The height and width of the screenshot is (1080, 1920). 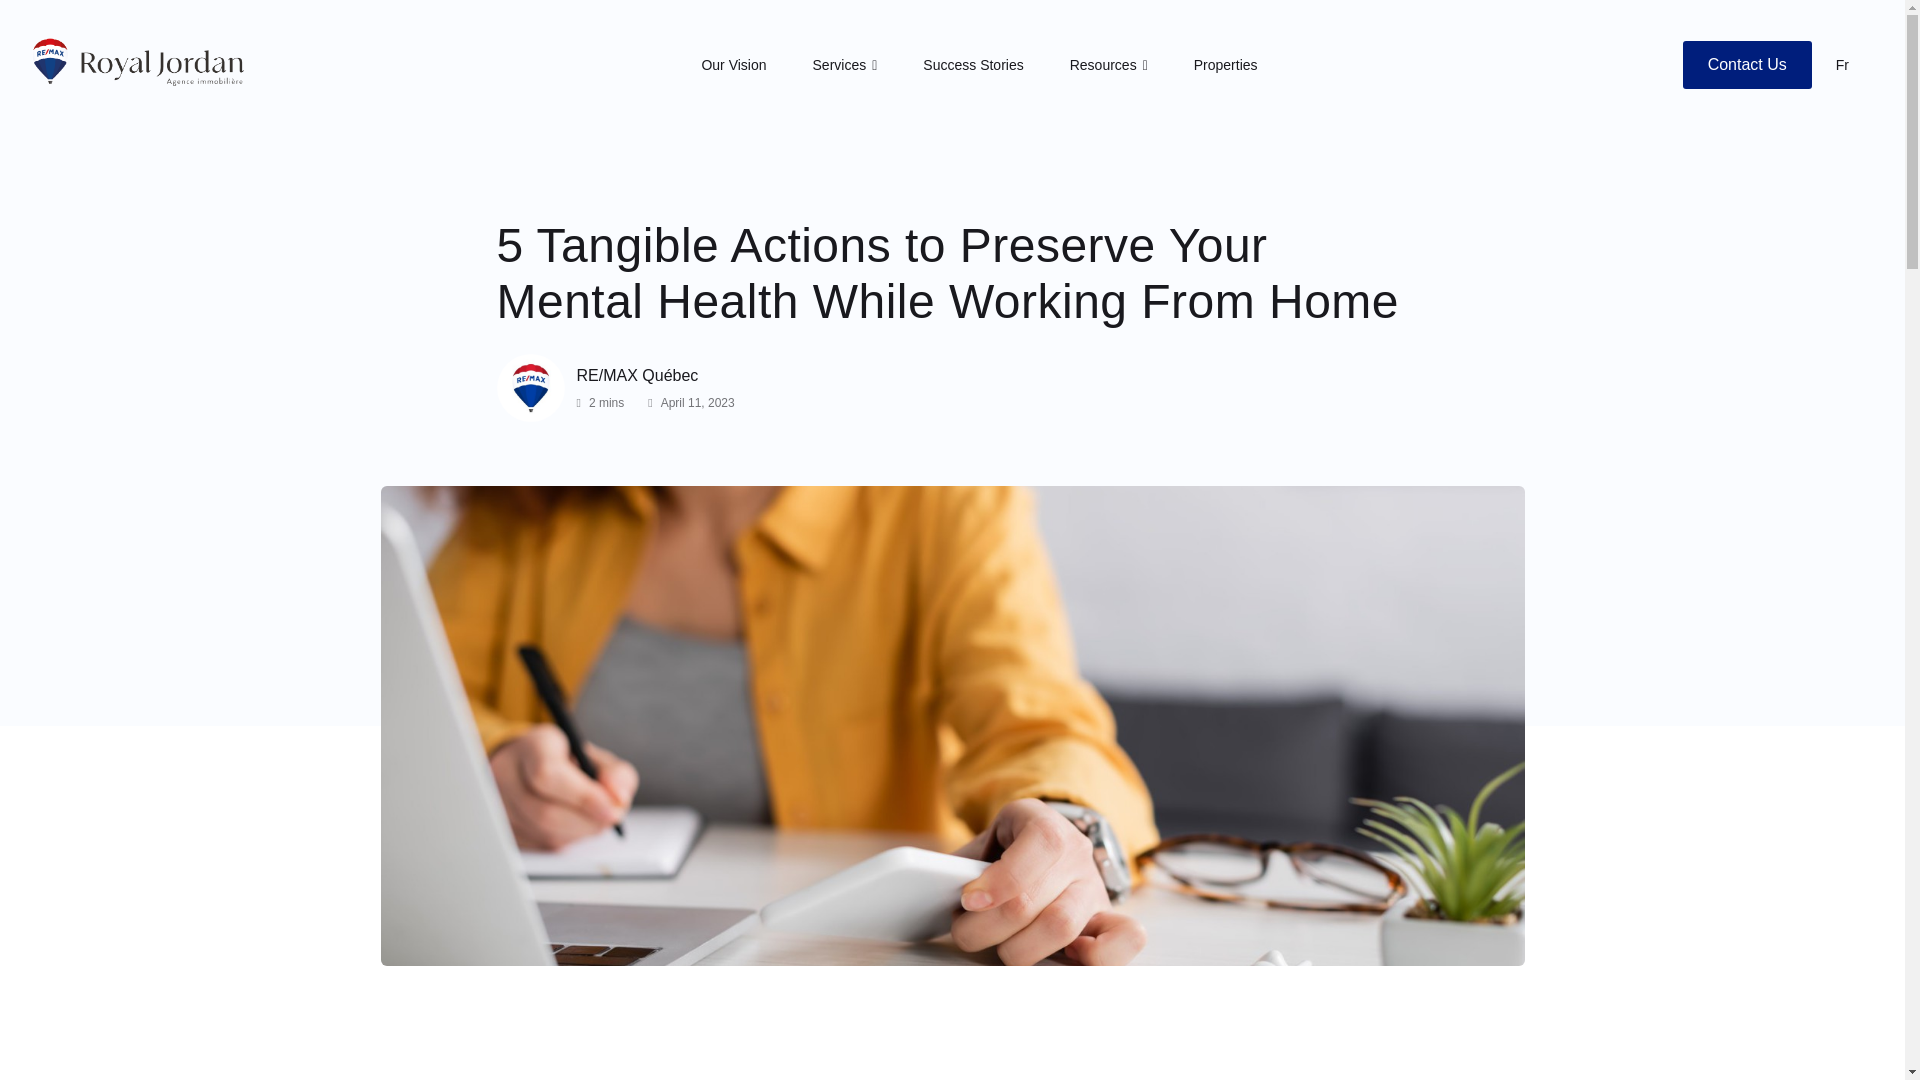 What do you see at coordinates (1748, 64) in the screenshot?
I see `Contact Us` at bounding box center [1748, 64].